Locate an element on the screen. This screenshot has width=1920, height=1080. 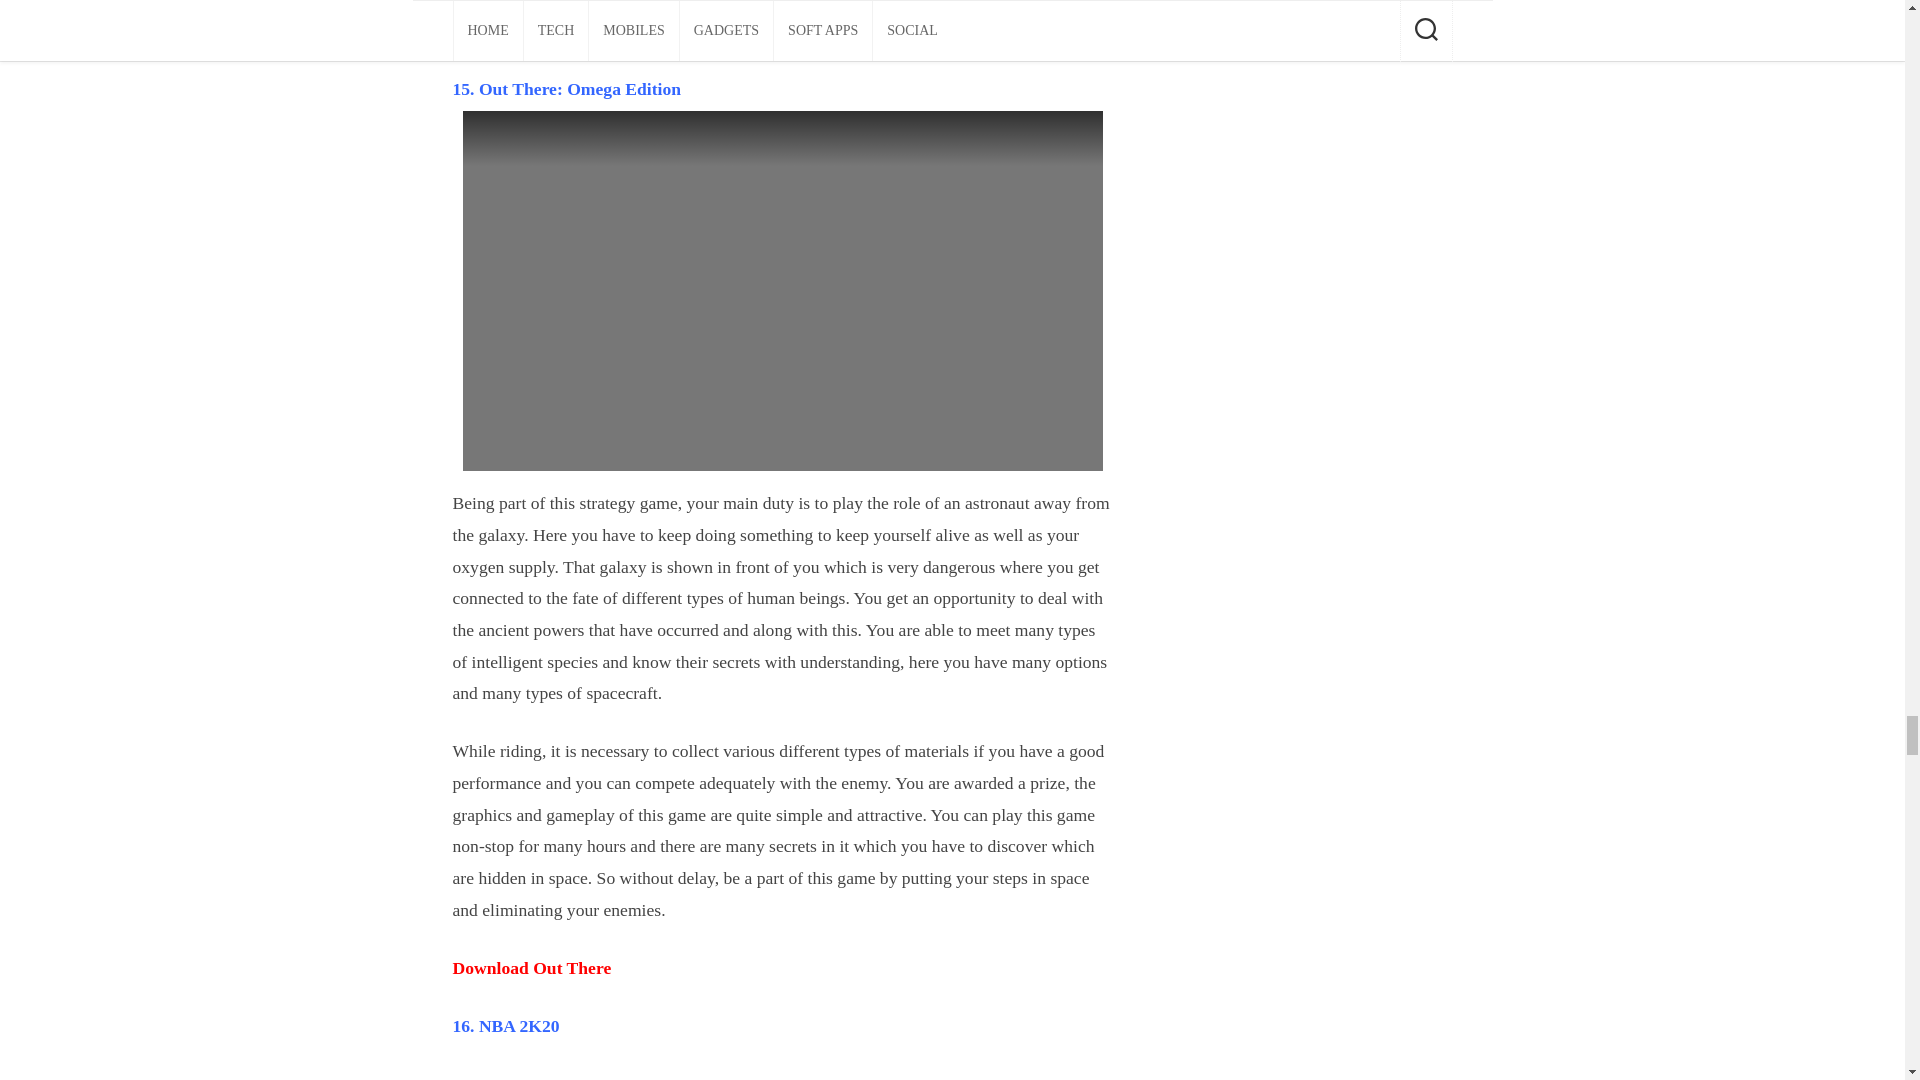
Download Sky Dancer Premium is located at coordinates (572, 30).